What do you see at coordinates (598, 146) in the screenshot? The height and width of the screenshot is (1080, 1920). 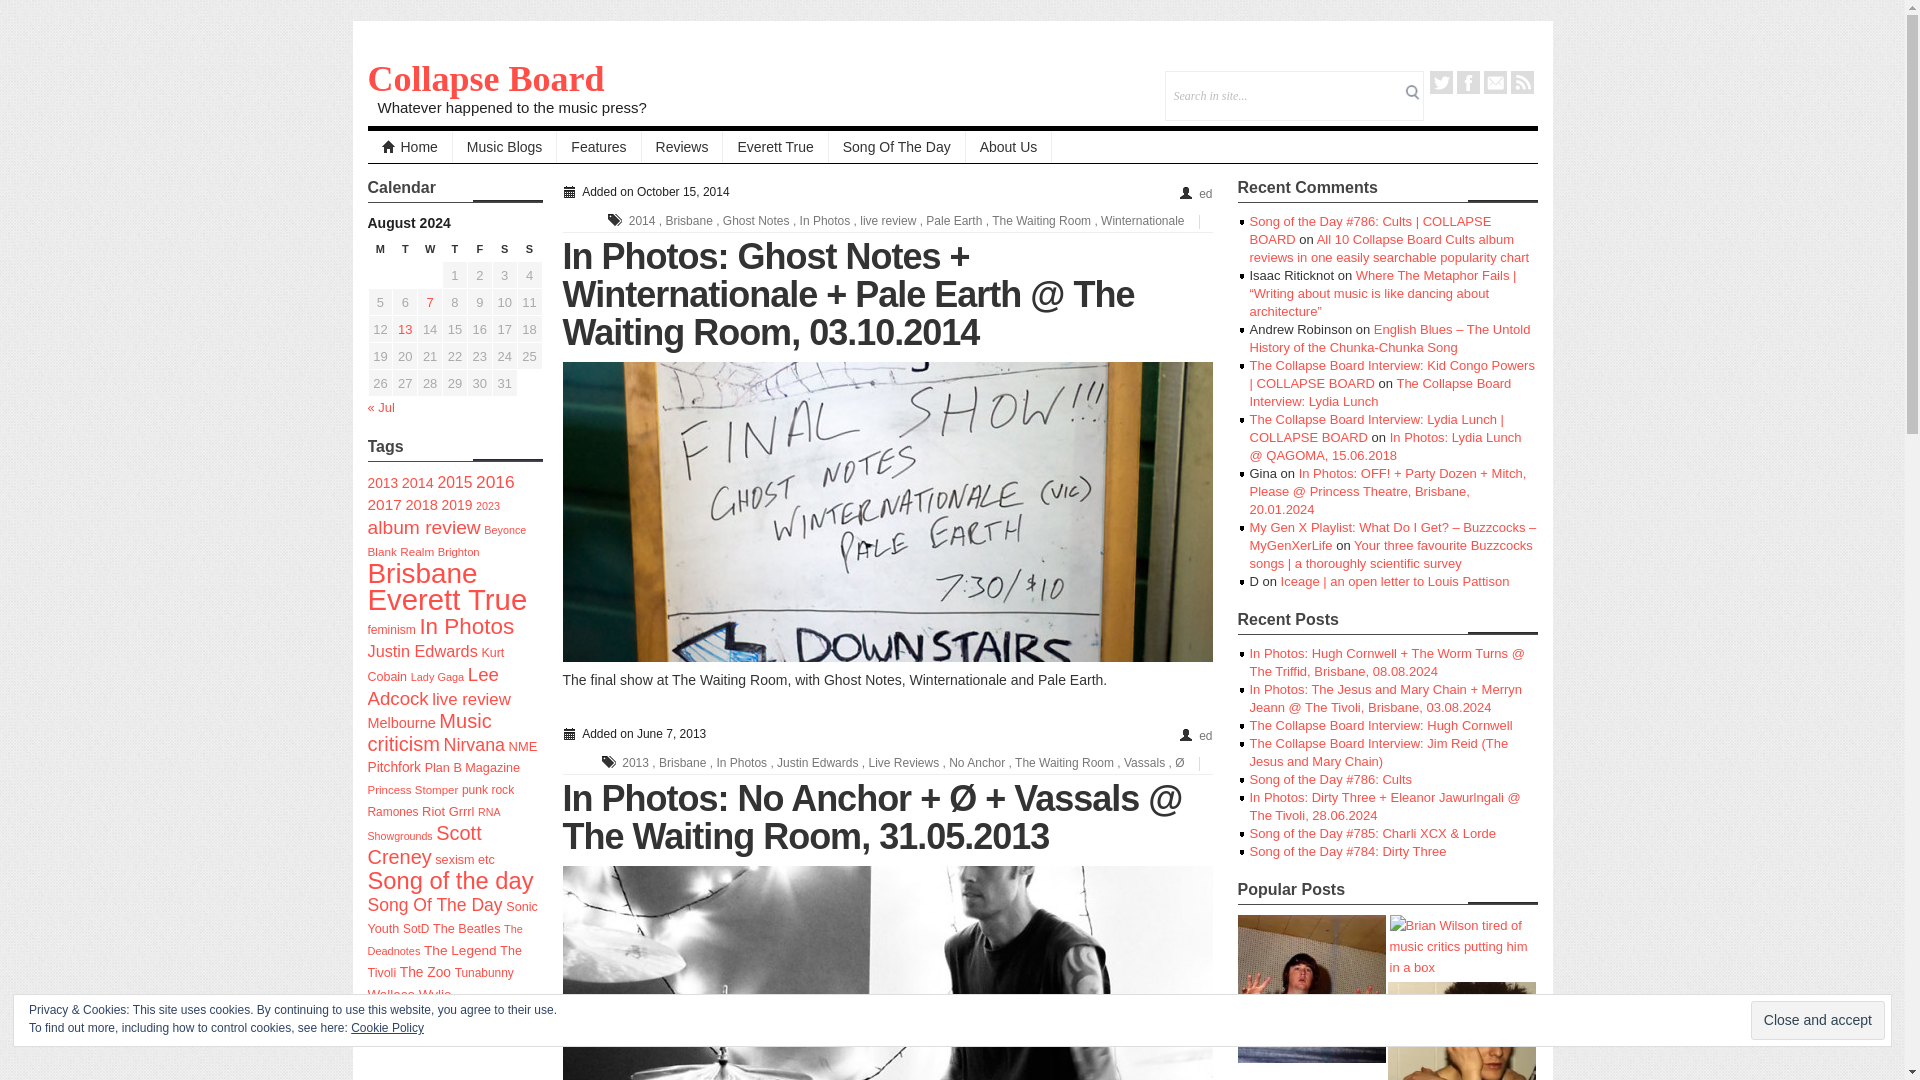 I see `Features` at bounding box center [598, 146].